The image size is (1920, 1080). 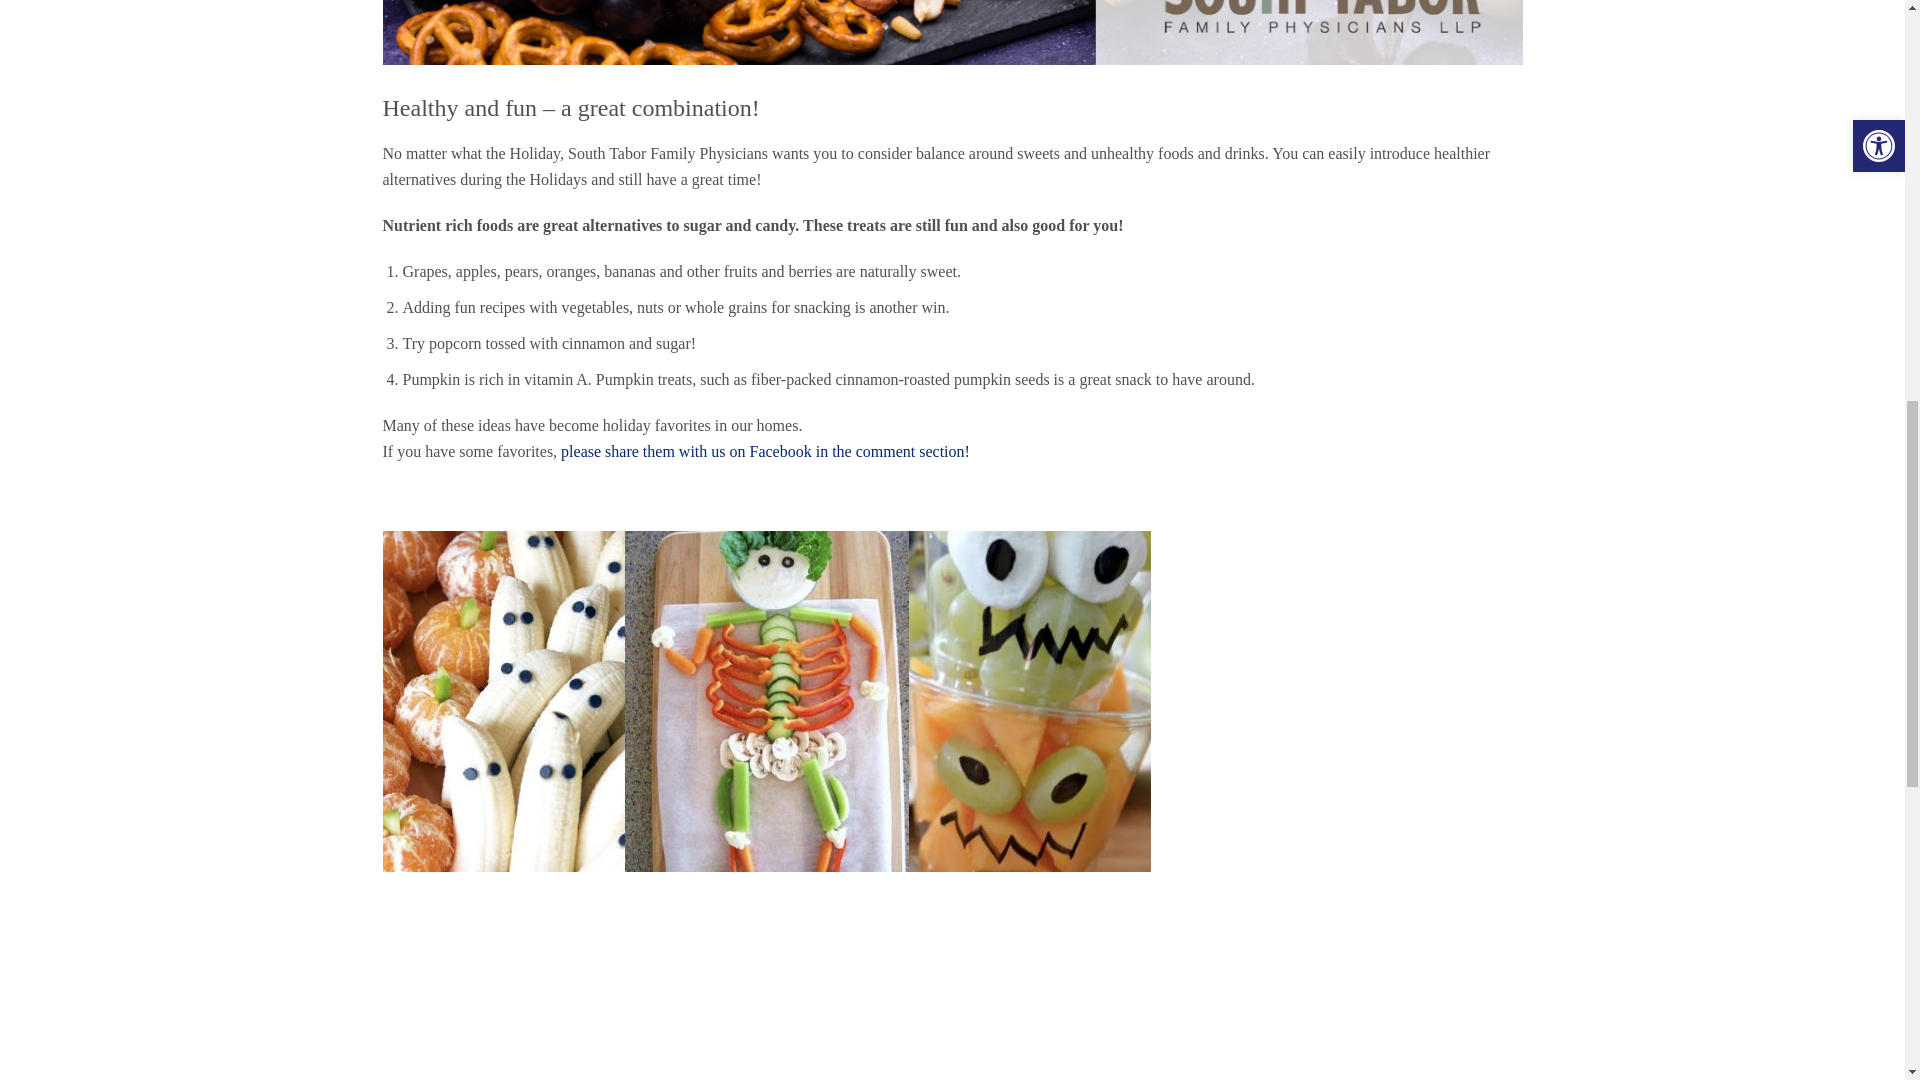 What do you see at coordinates (662, 1009) in the screenshot?
I see `YouTube video player` at bounding box center [662, 1009].